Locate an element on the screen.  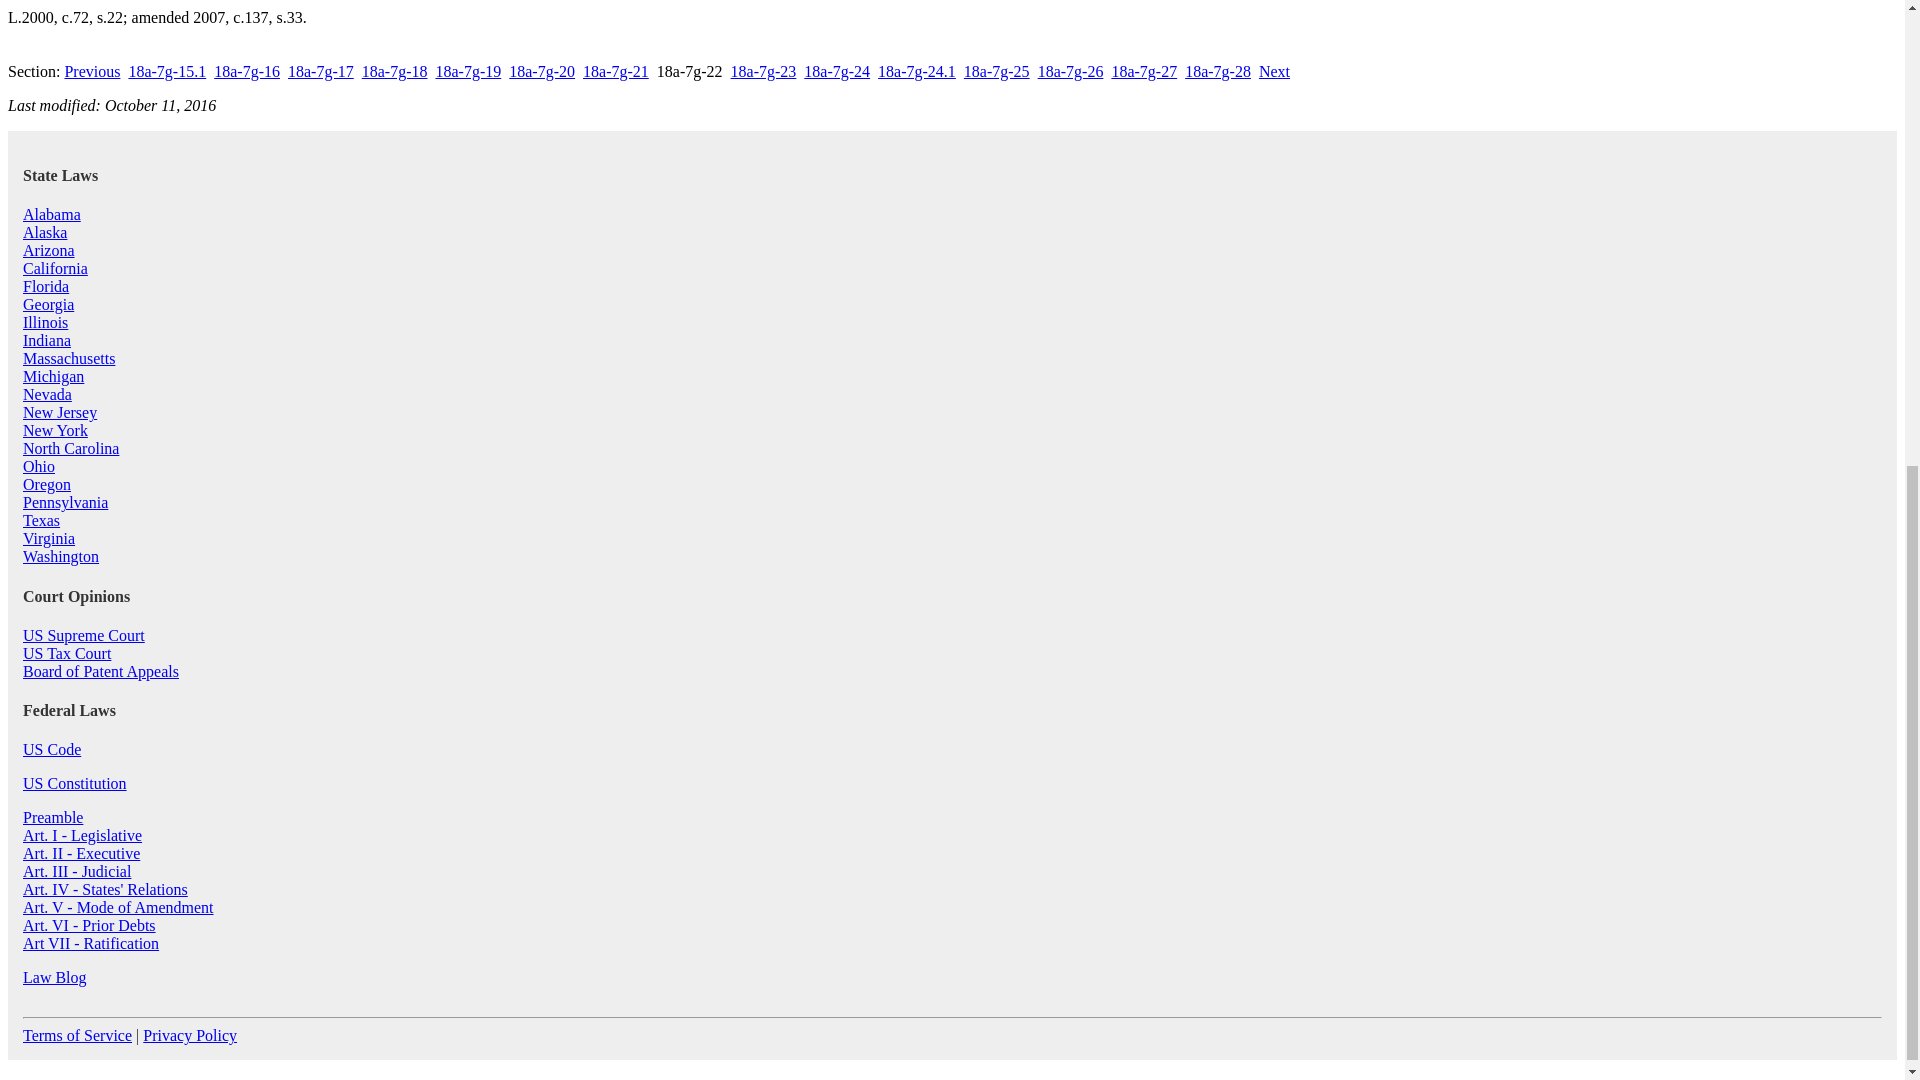
18a-7g-20 is located at coordinates (541, 70).